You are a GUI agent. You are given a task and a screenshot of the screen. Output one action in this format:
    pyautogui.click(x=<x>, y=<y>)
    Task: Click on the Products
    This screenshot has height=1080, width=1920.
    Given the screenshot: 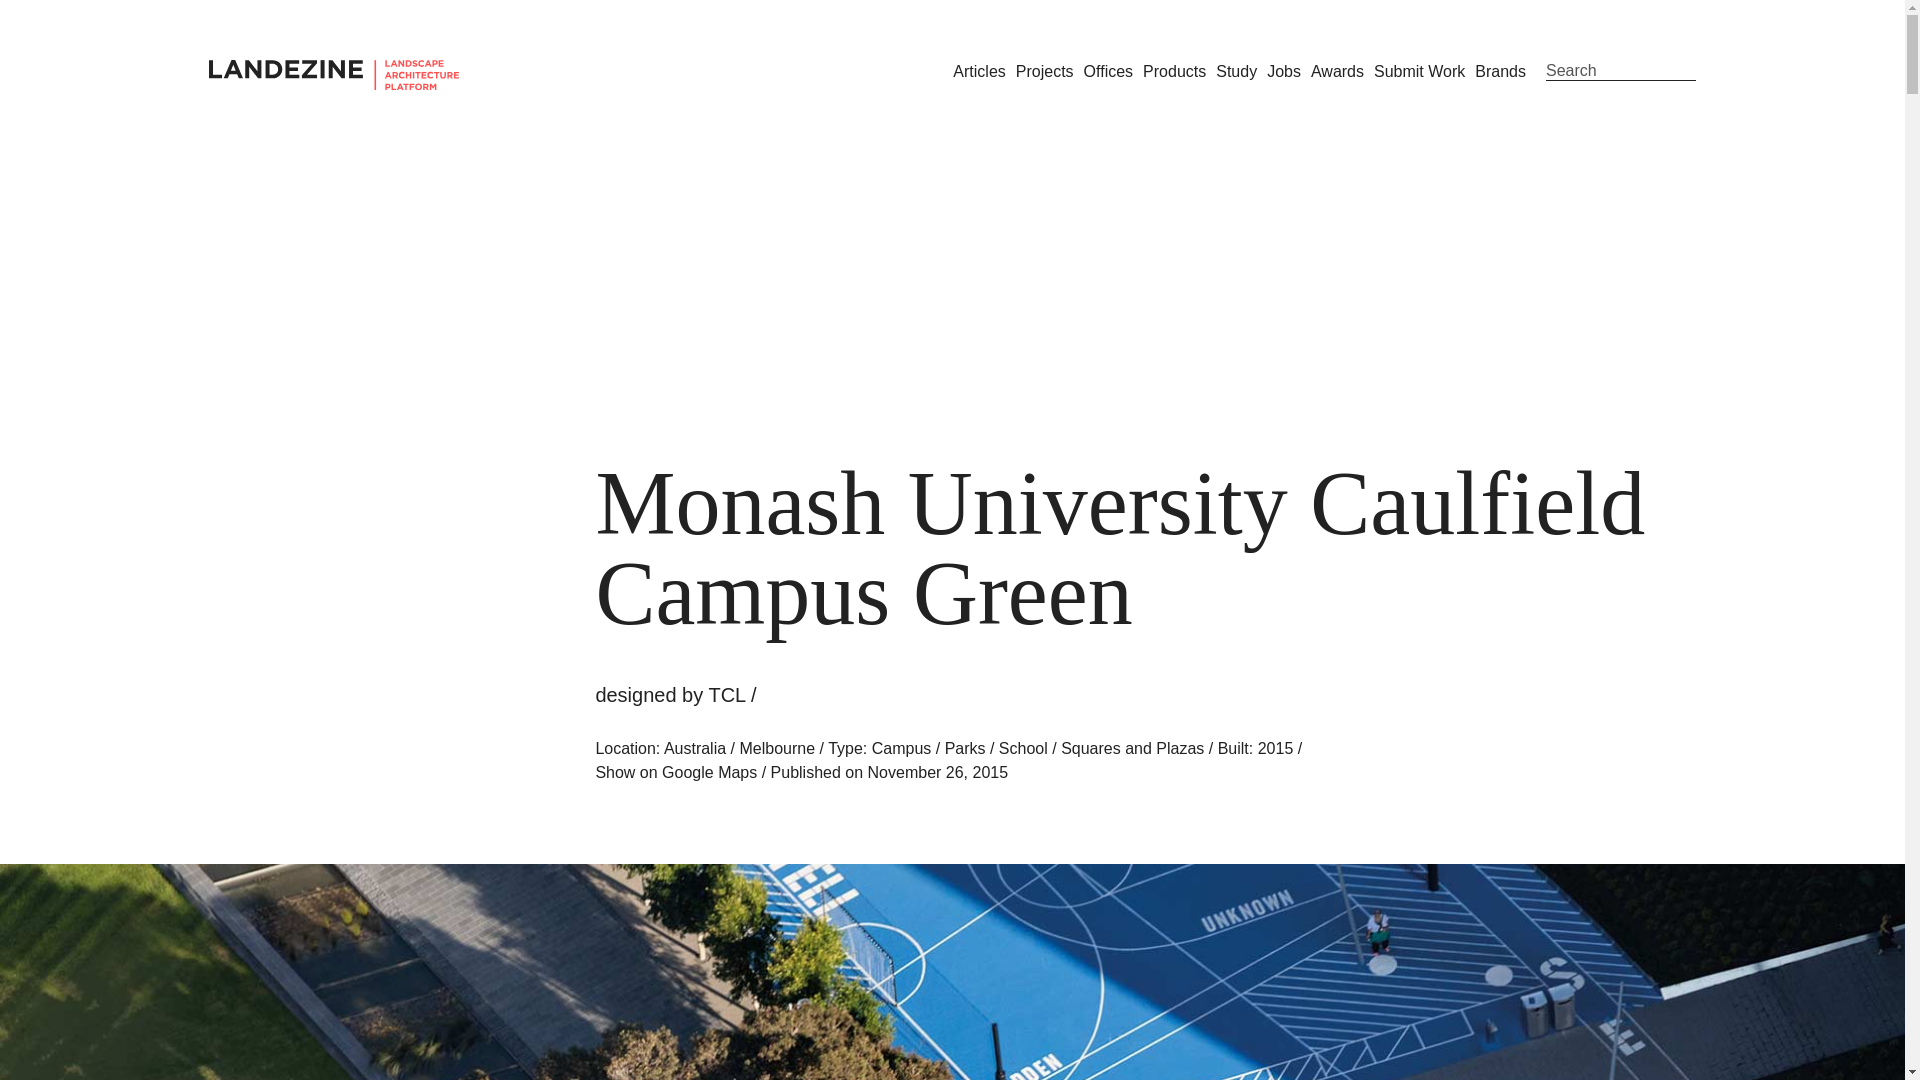 What is the action you would take?
    pyautogui.click(x=1174, y=70)
    